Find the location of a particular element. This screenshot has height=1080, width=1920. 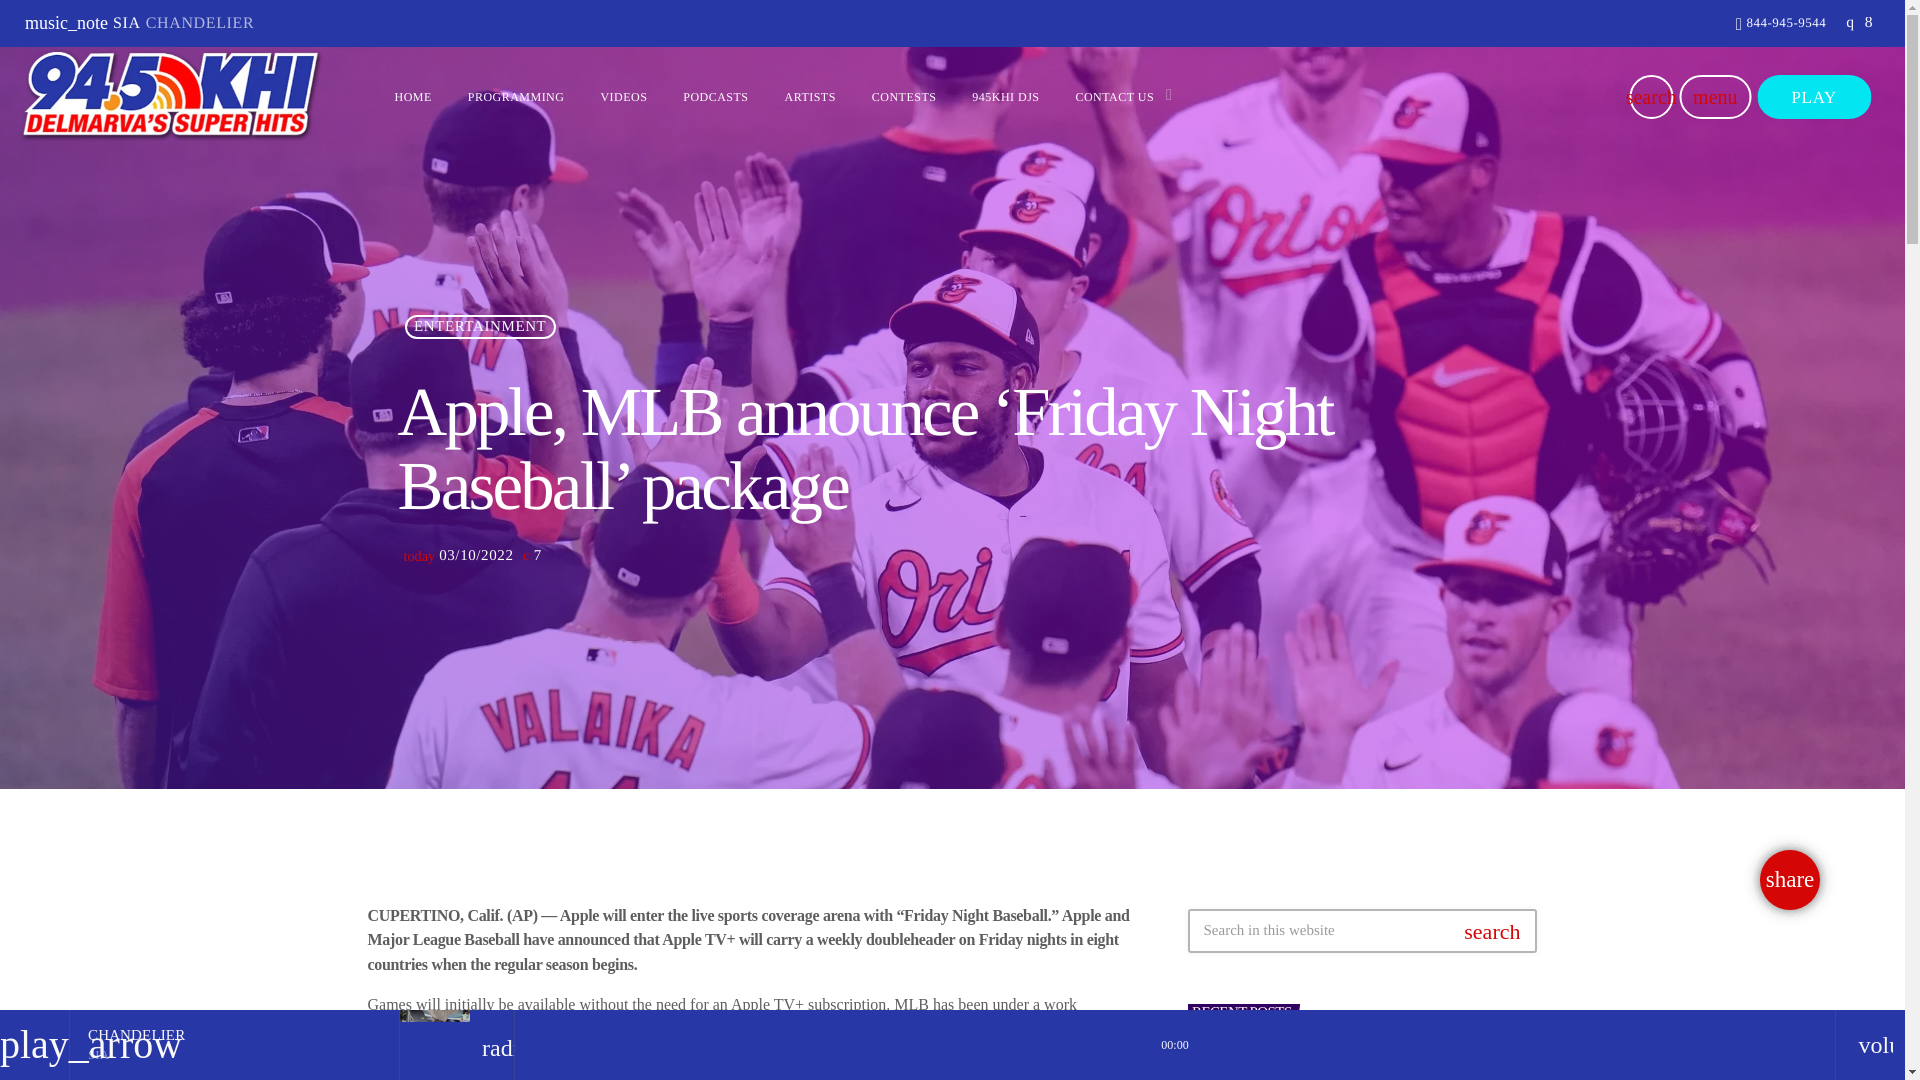

HOME is located at coordinates (412, 98).